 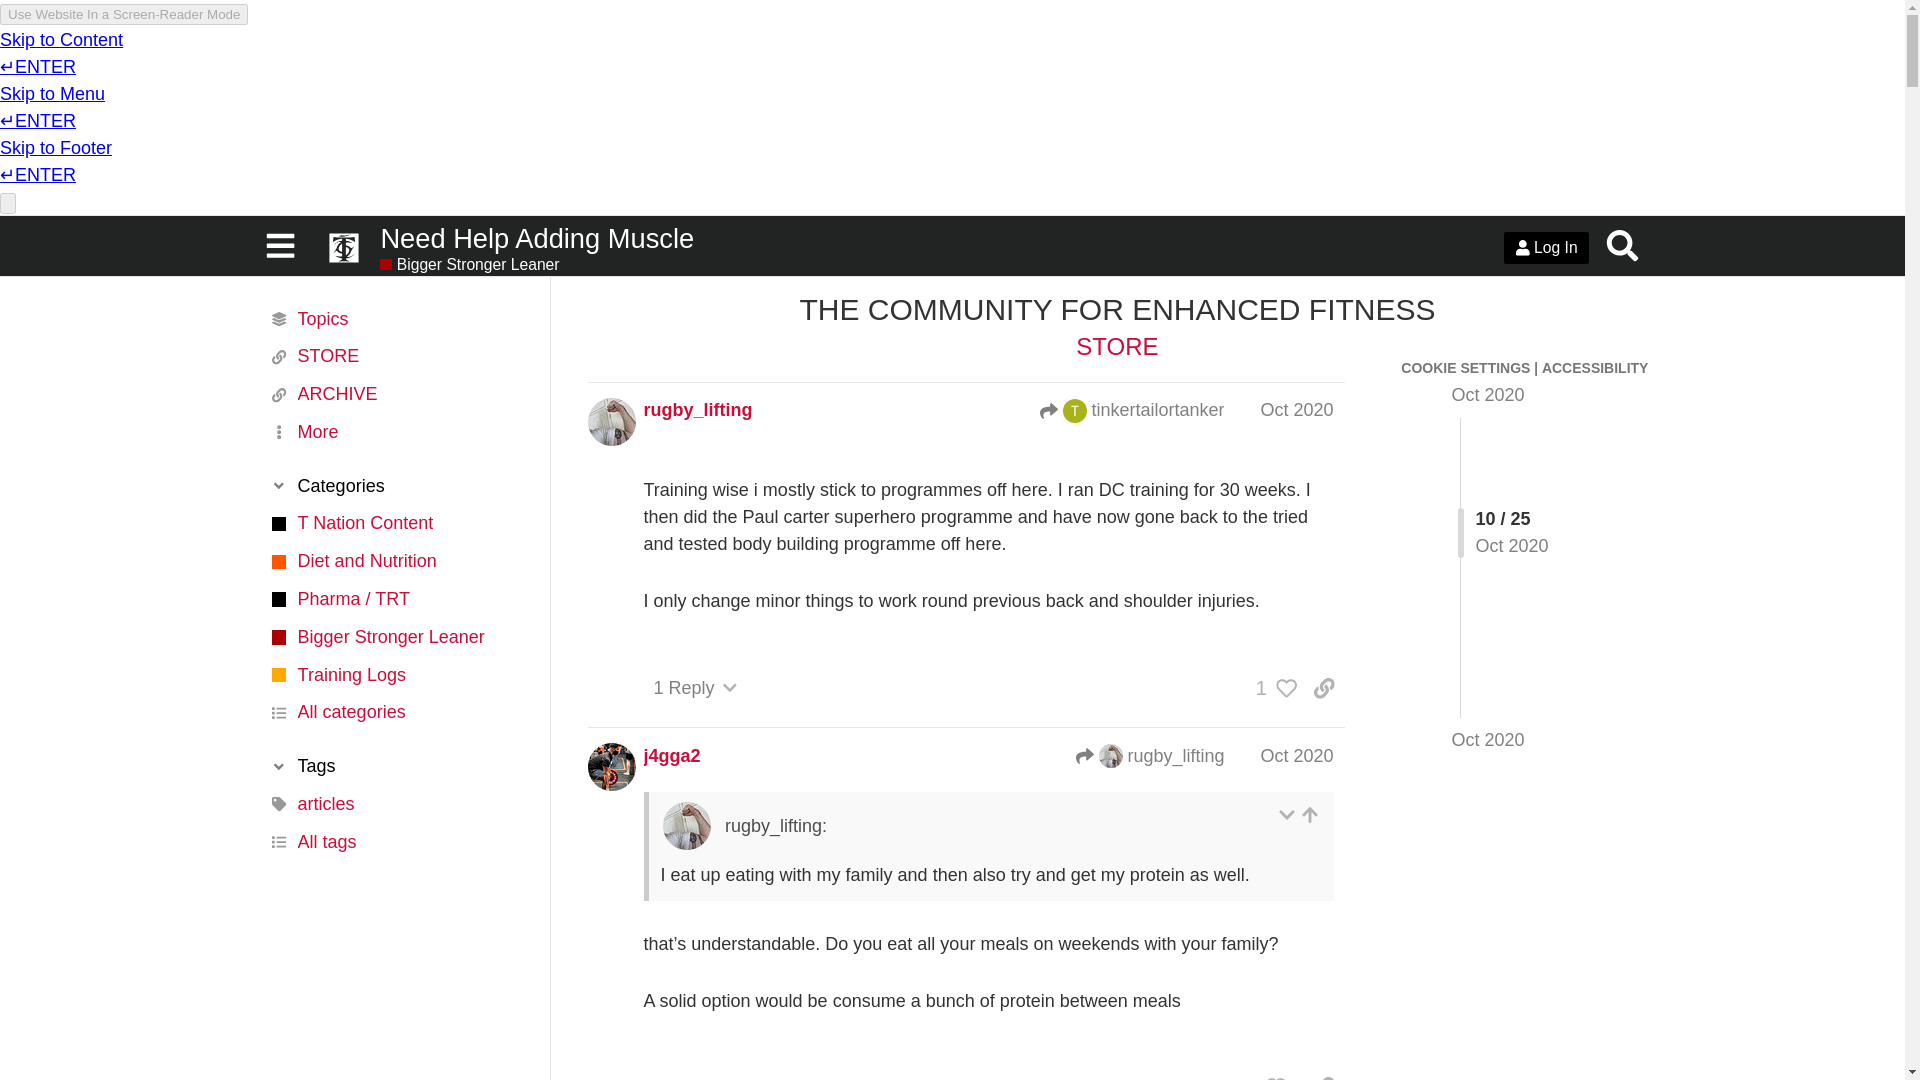 What do you see at coordinates (396, 486) in the screenshot?
I see `Toggle section` at bounding box center [396, 486].